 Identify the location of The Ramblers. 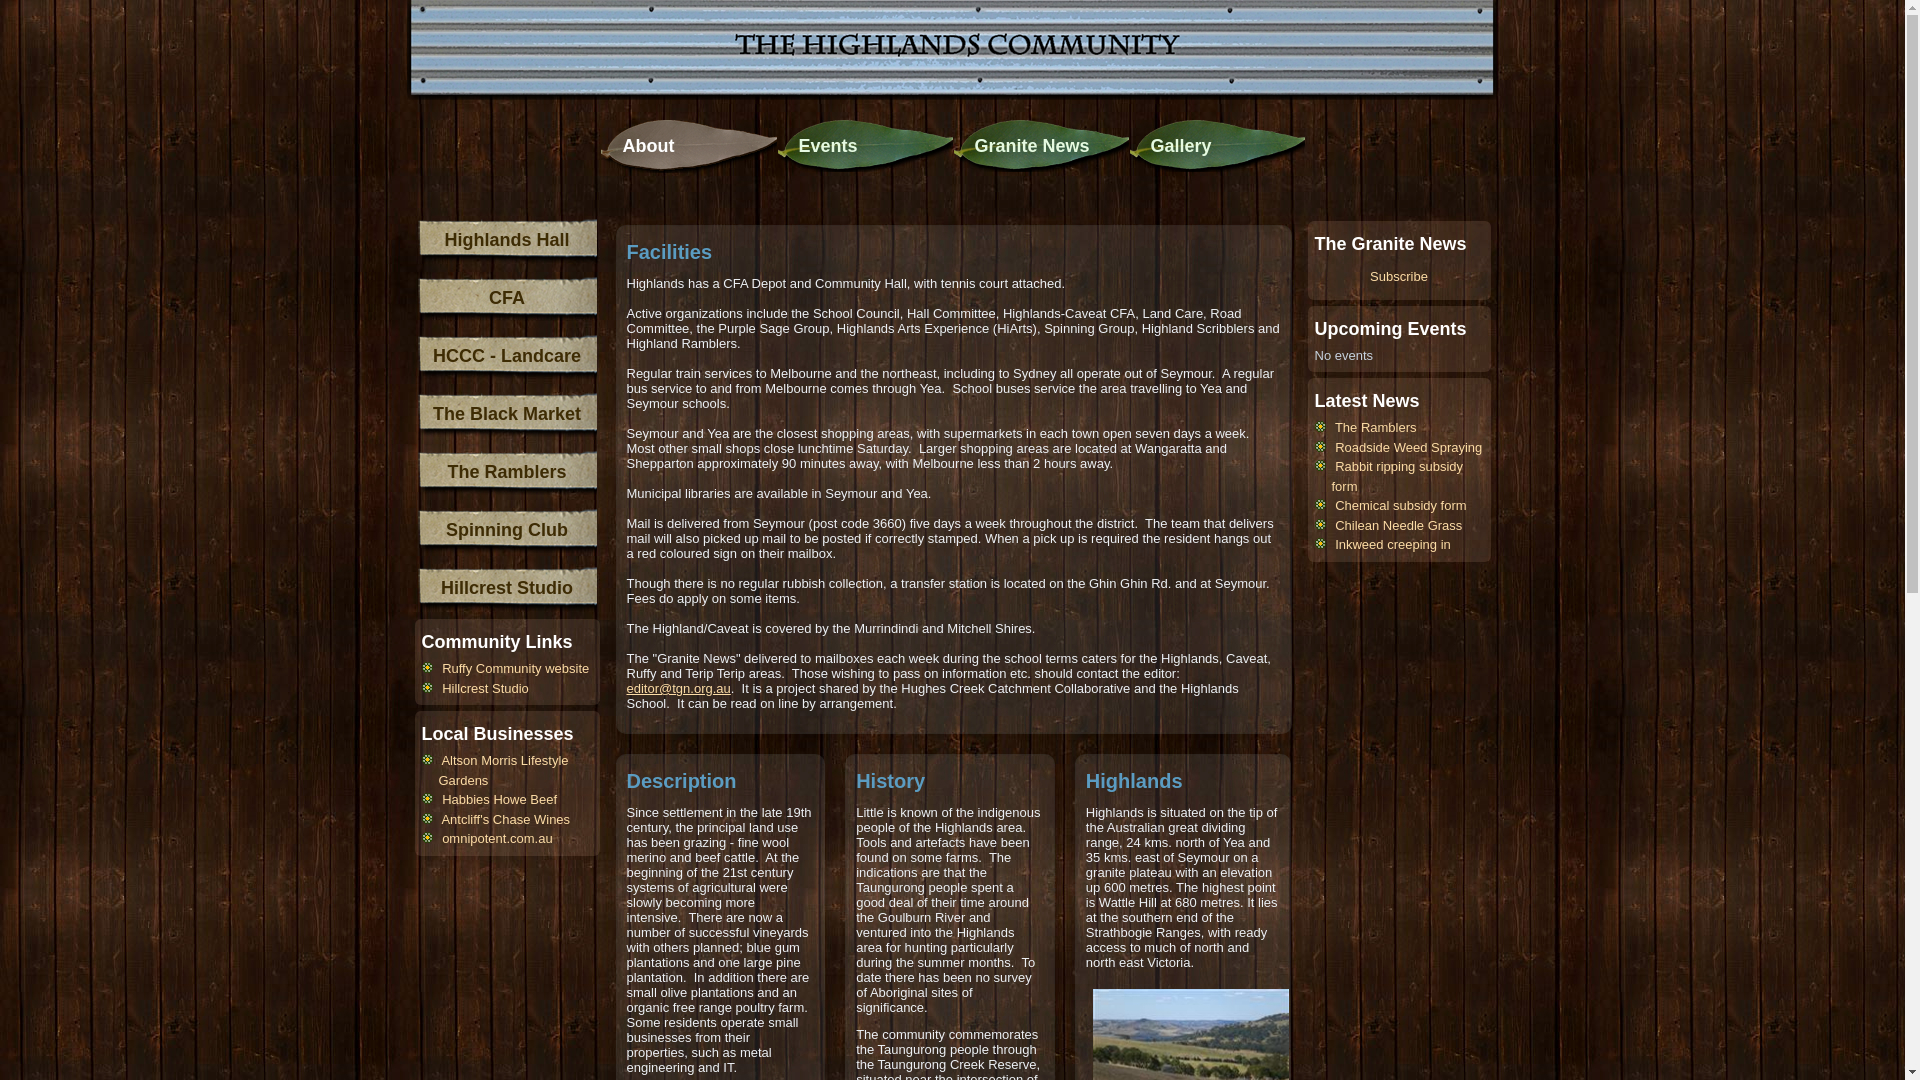
(507, 472).